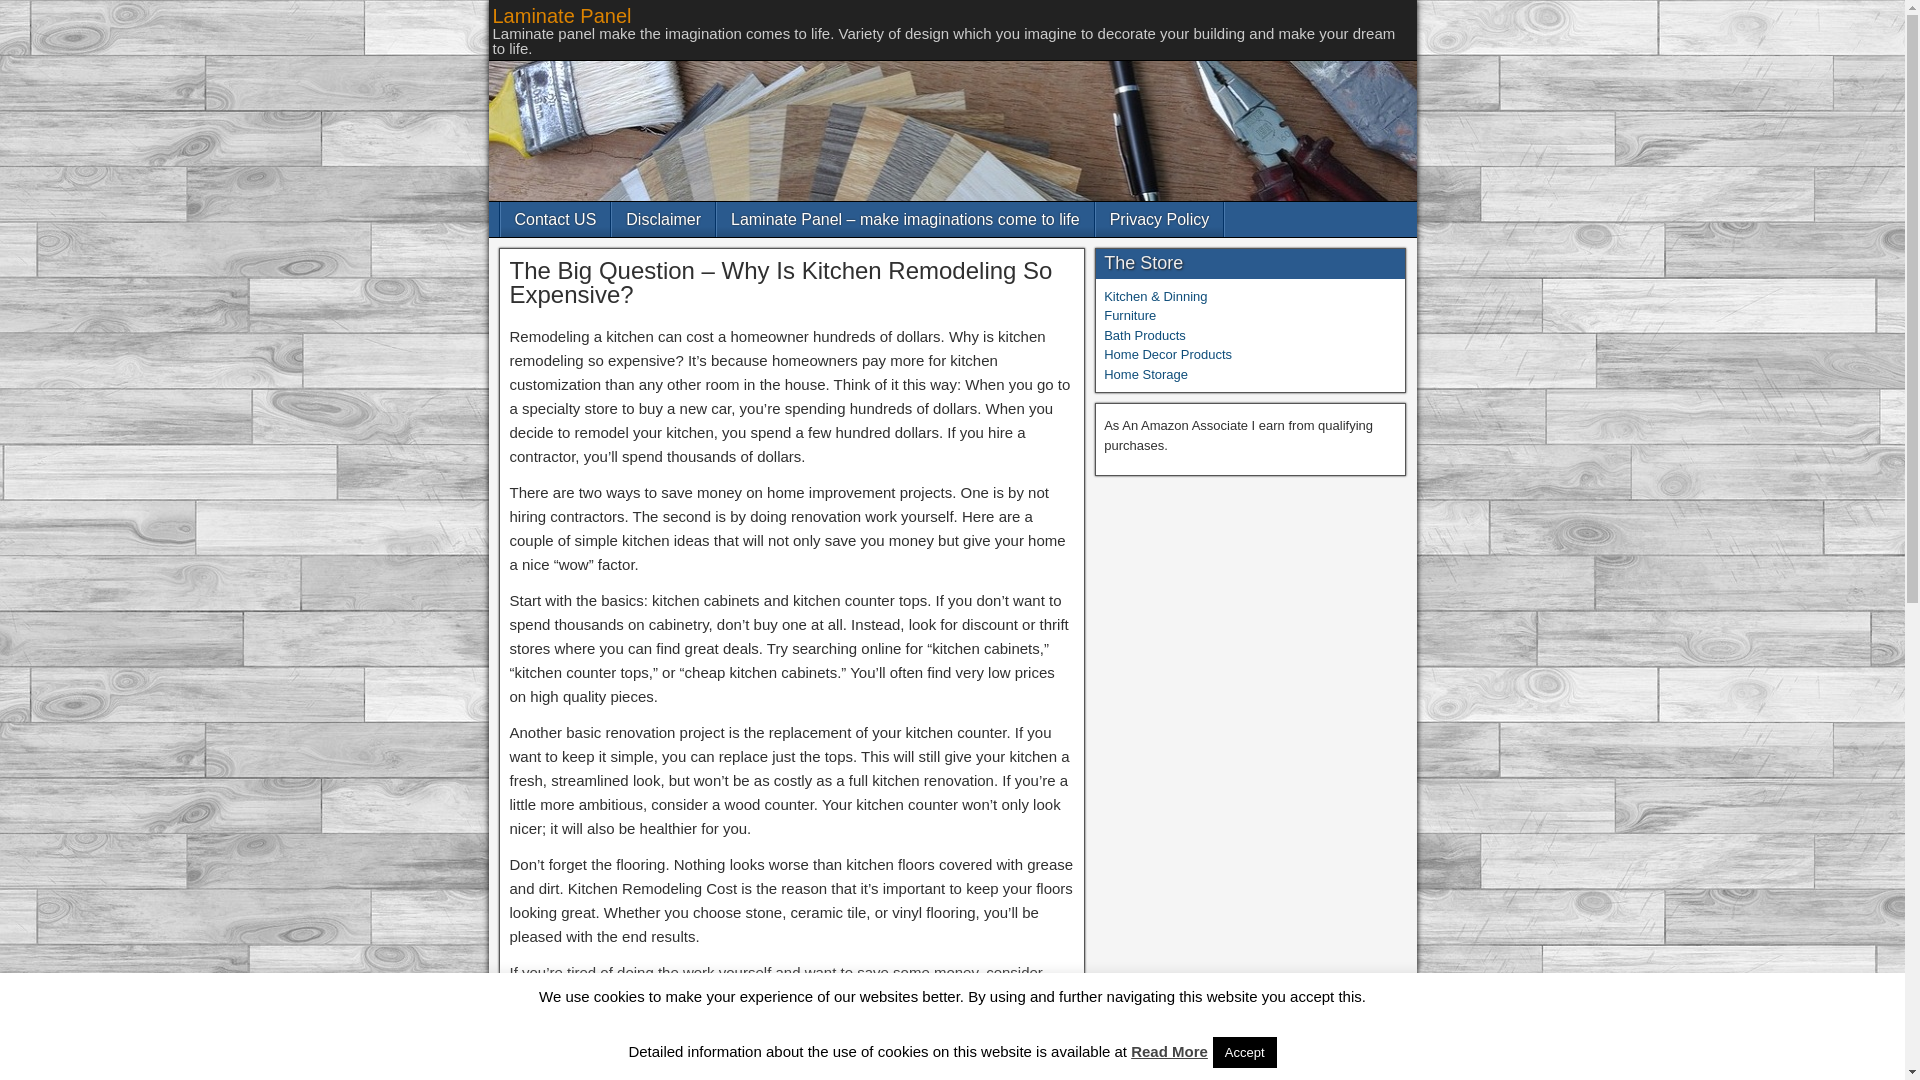 This screenshot has width=1920, height=1080. Describe the element at coordinates (1244, 1052) in the screenshot. I see `Accept` at that location.